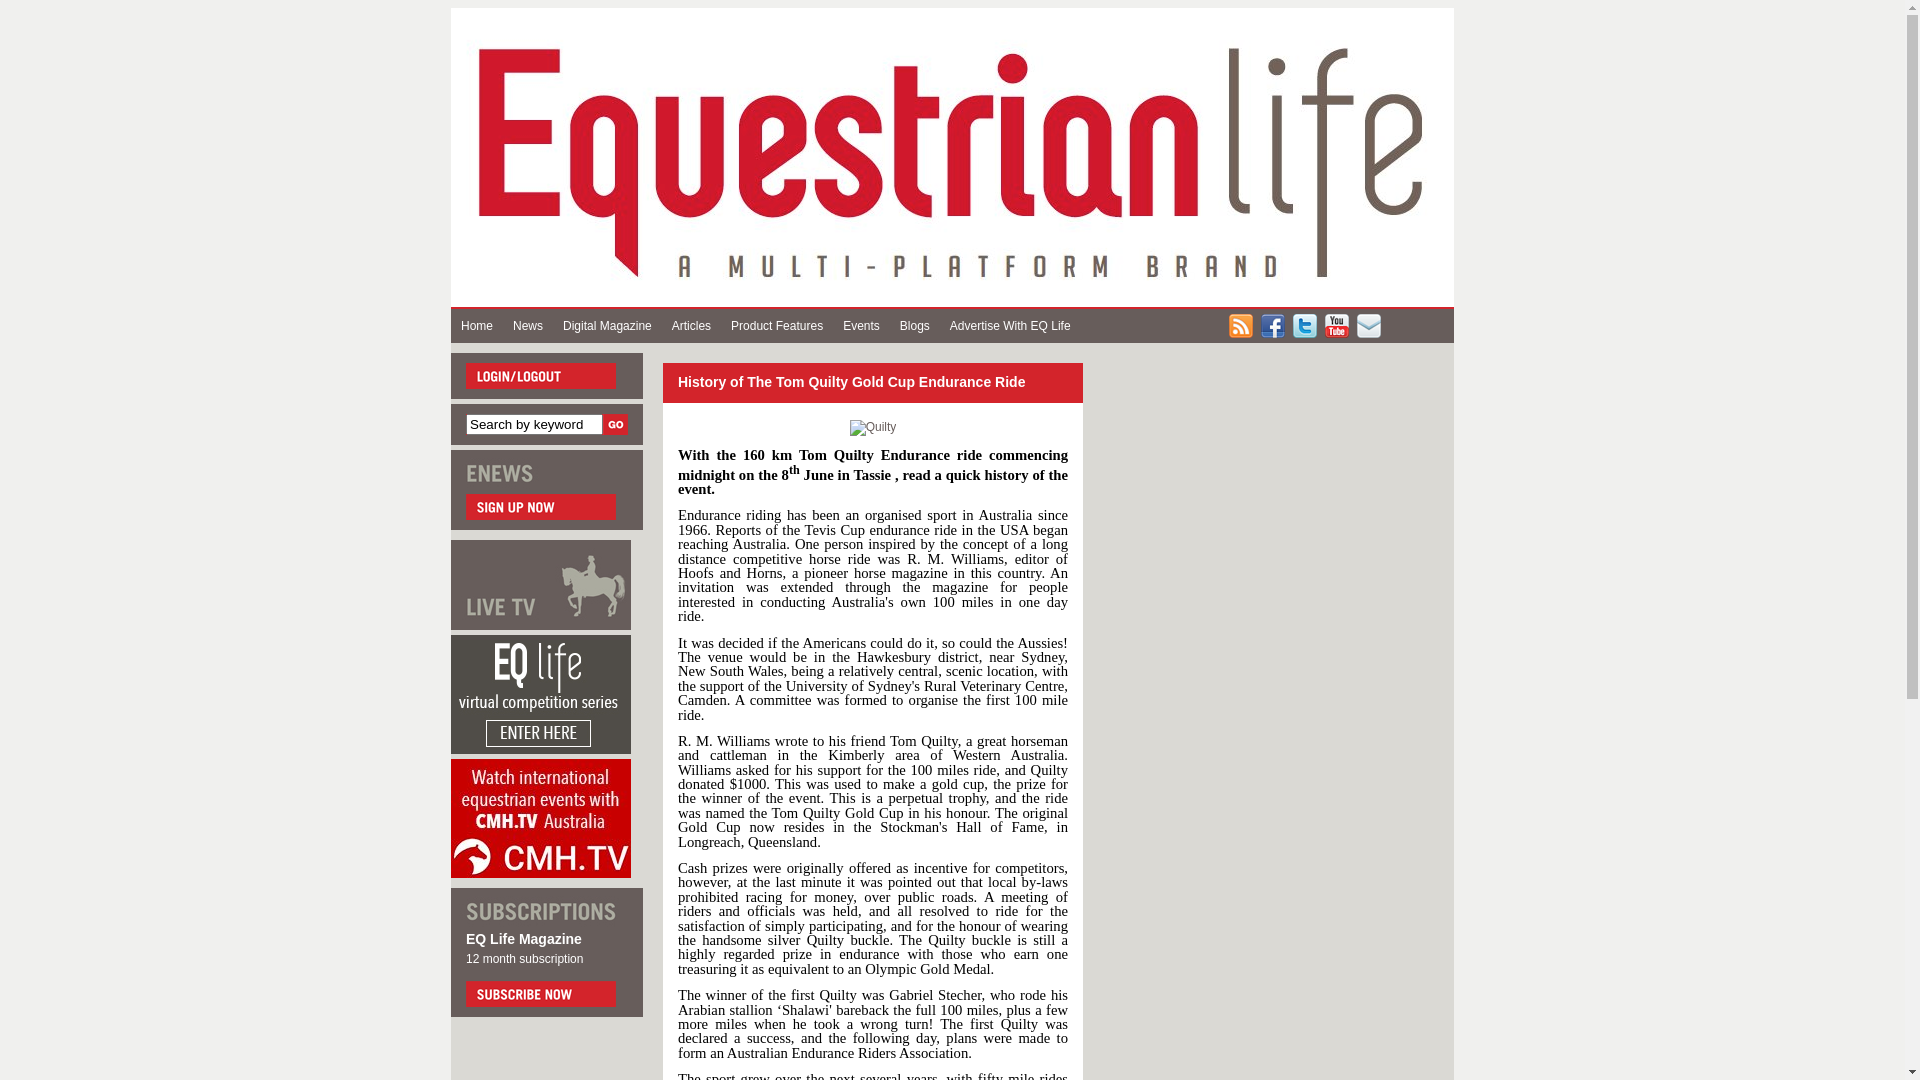  I want to click on Digital Magazine, so click(608, 326).